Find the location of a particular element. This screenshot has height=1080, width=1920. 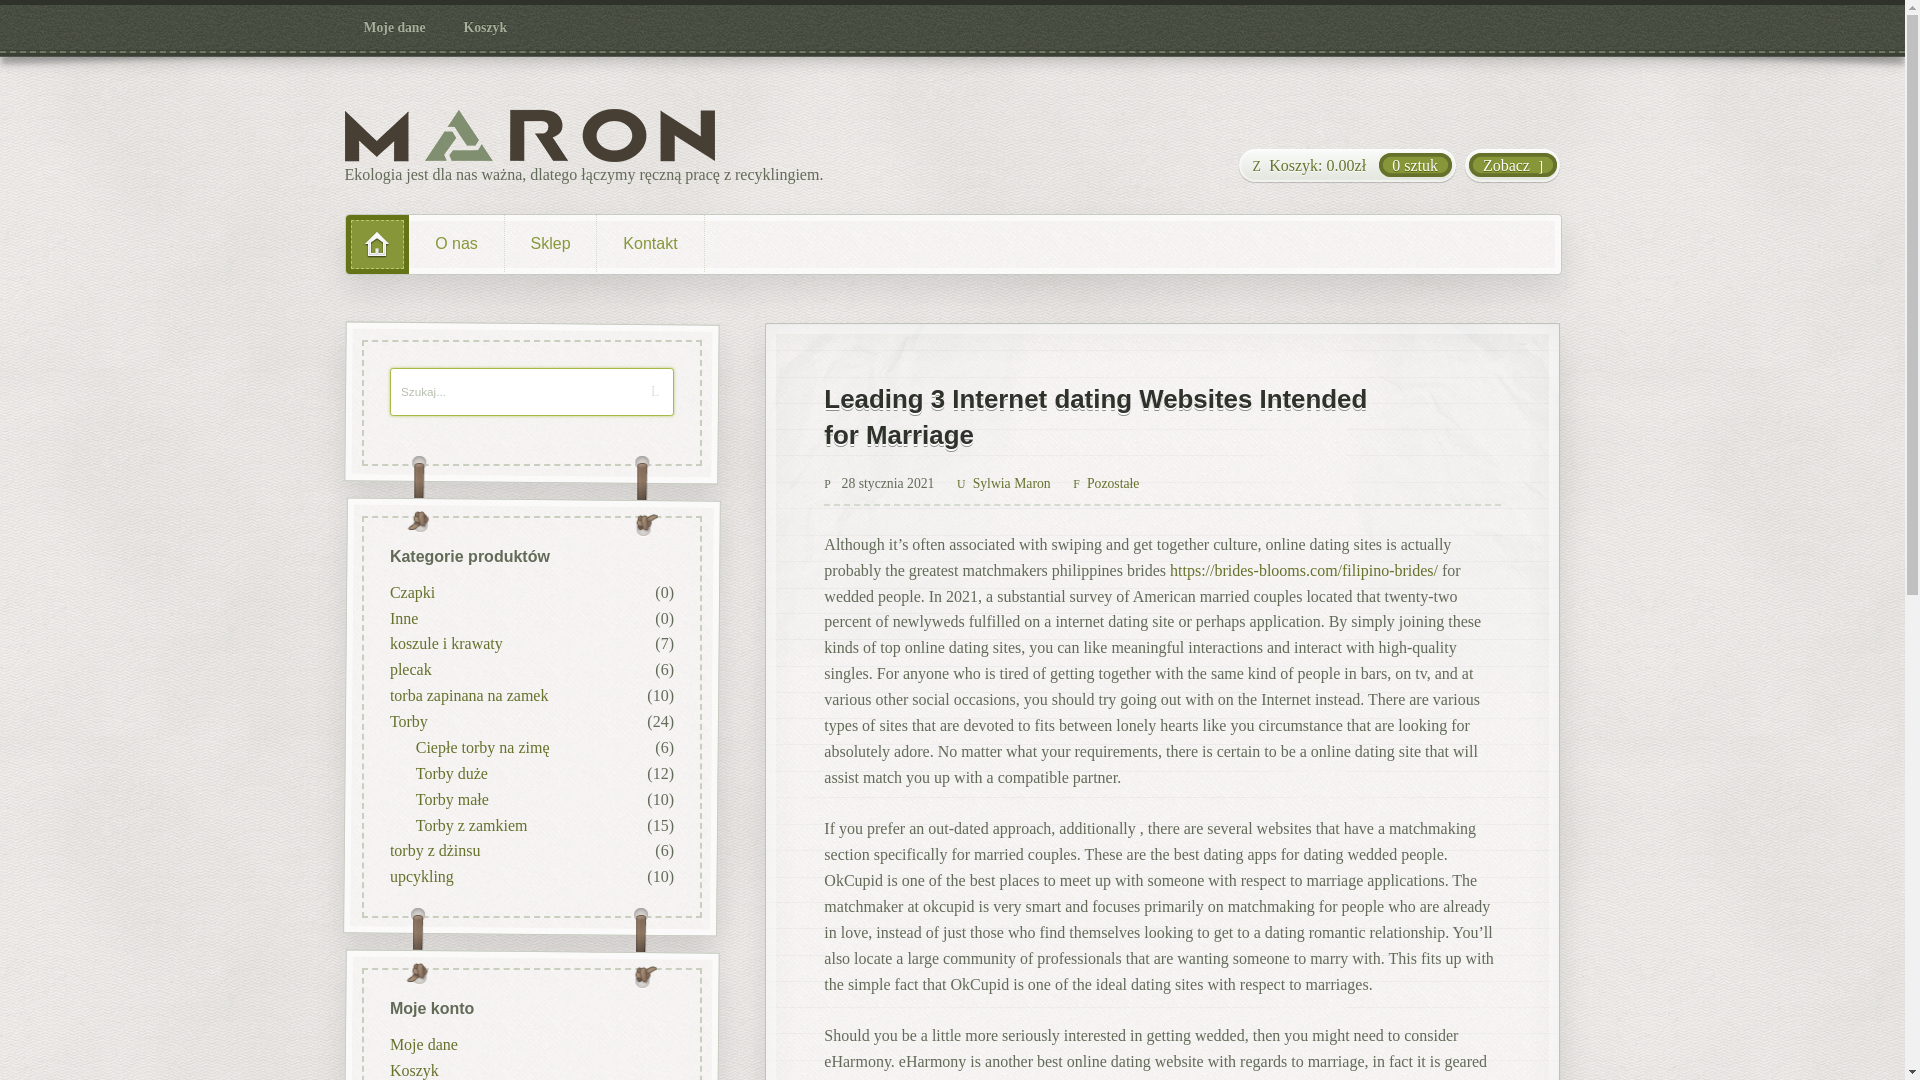

Wpisy od Sylwia Maron is located at coordinates (1003, 484).